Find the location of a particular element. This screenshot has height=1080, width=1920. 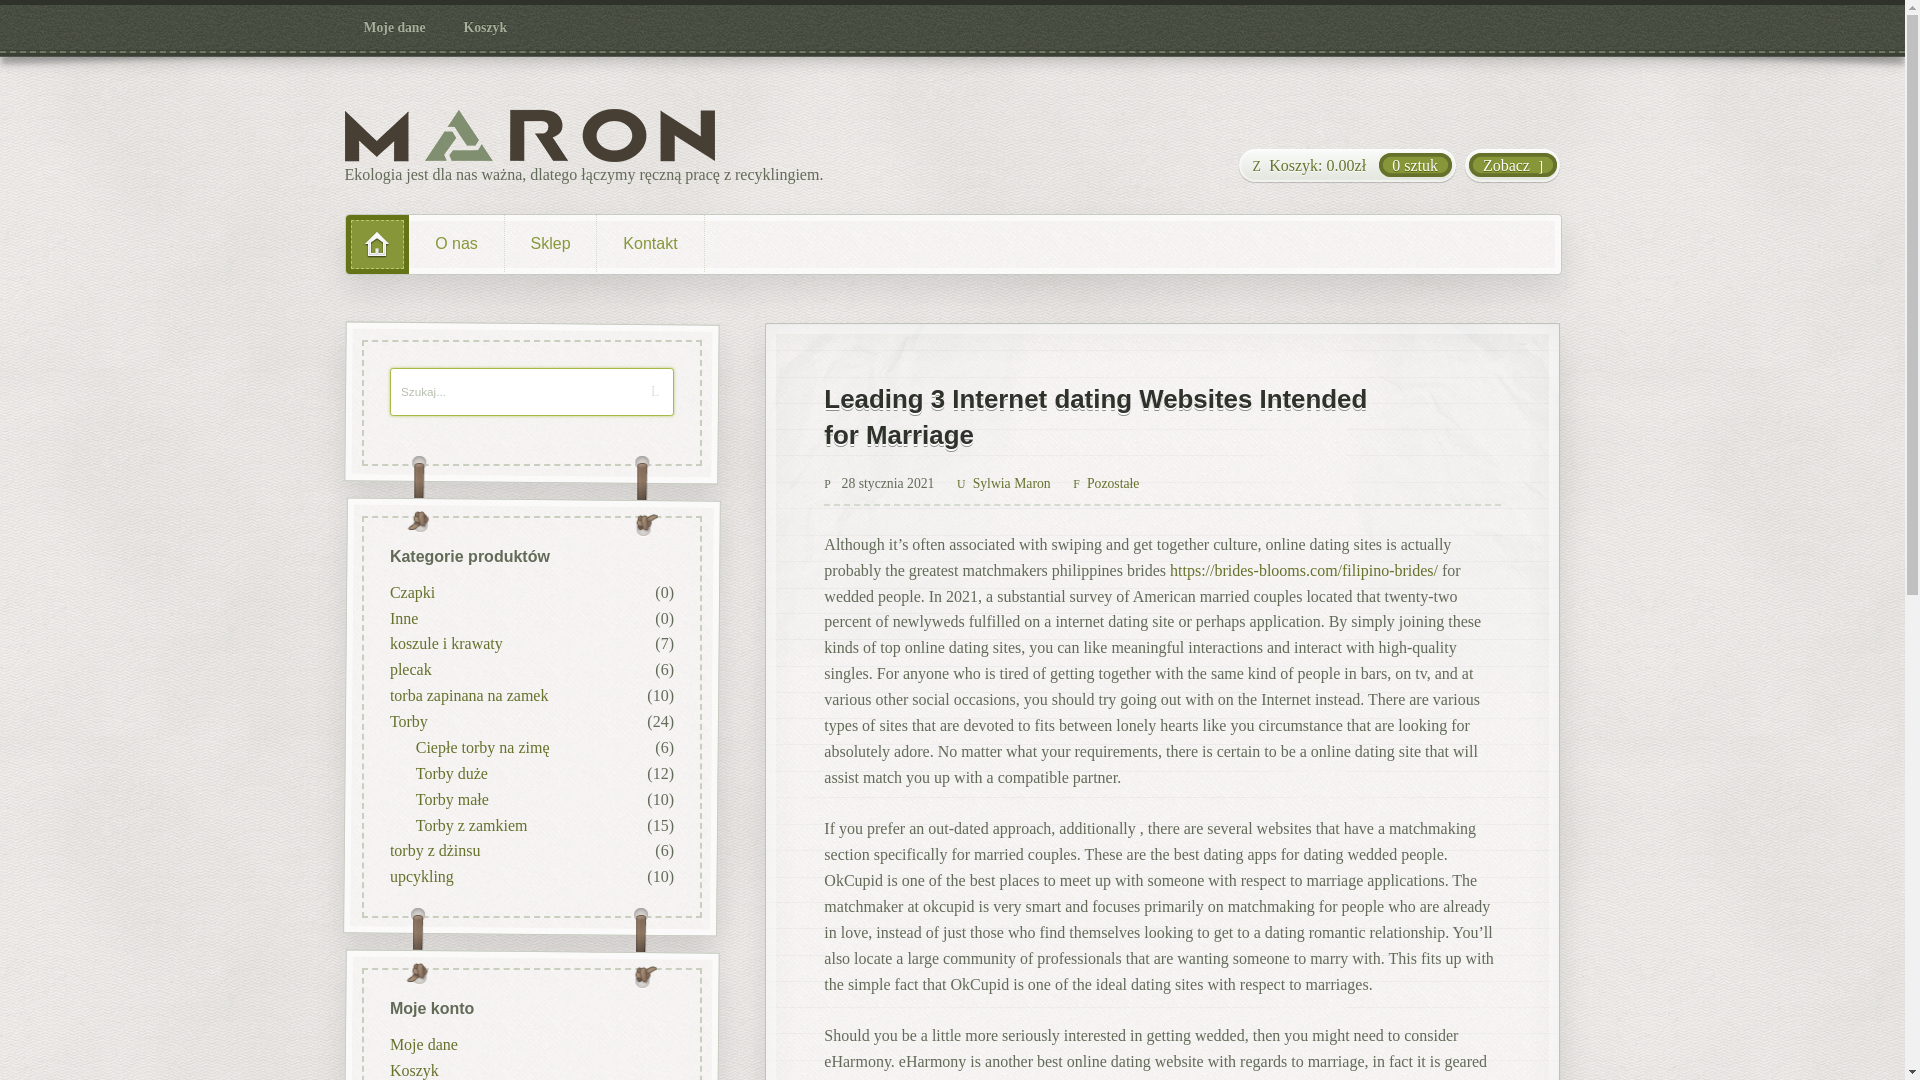

Wpisy od Sylwia Maron is located at coordinates (1003, 484).